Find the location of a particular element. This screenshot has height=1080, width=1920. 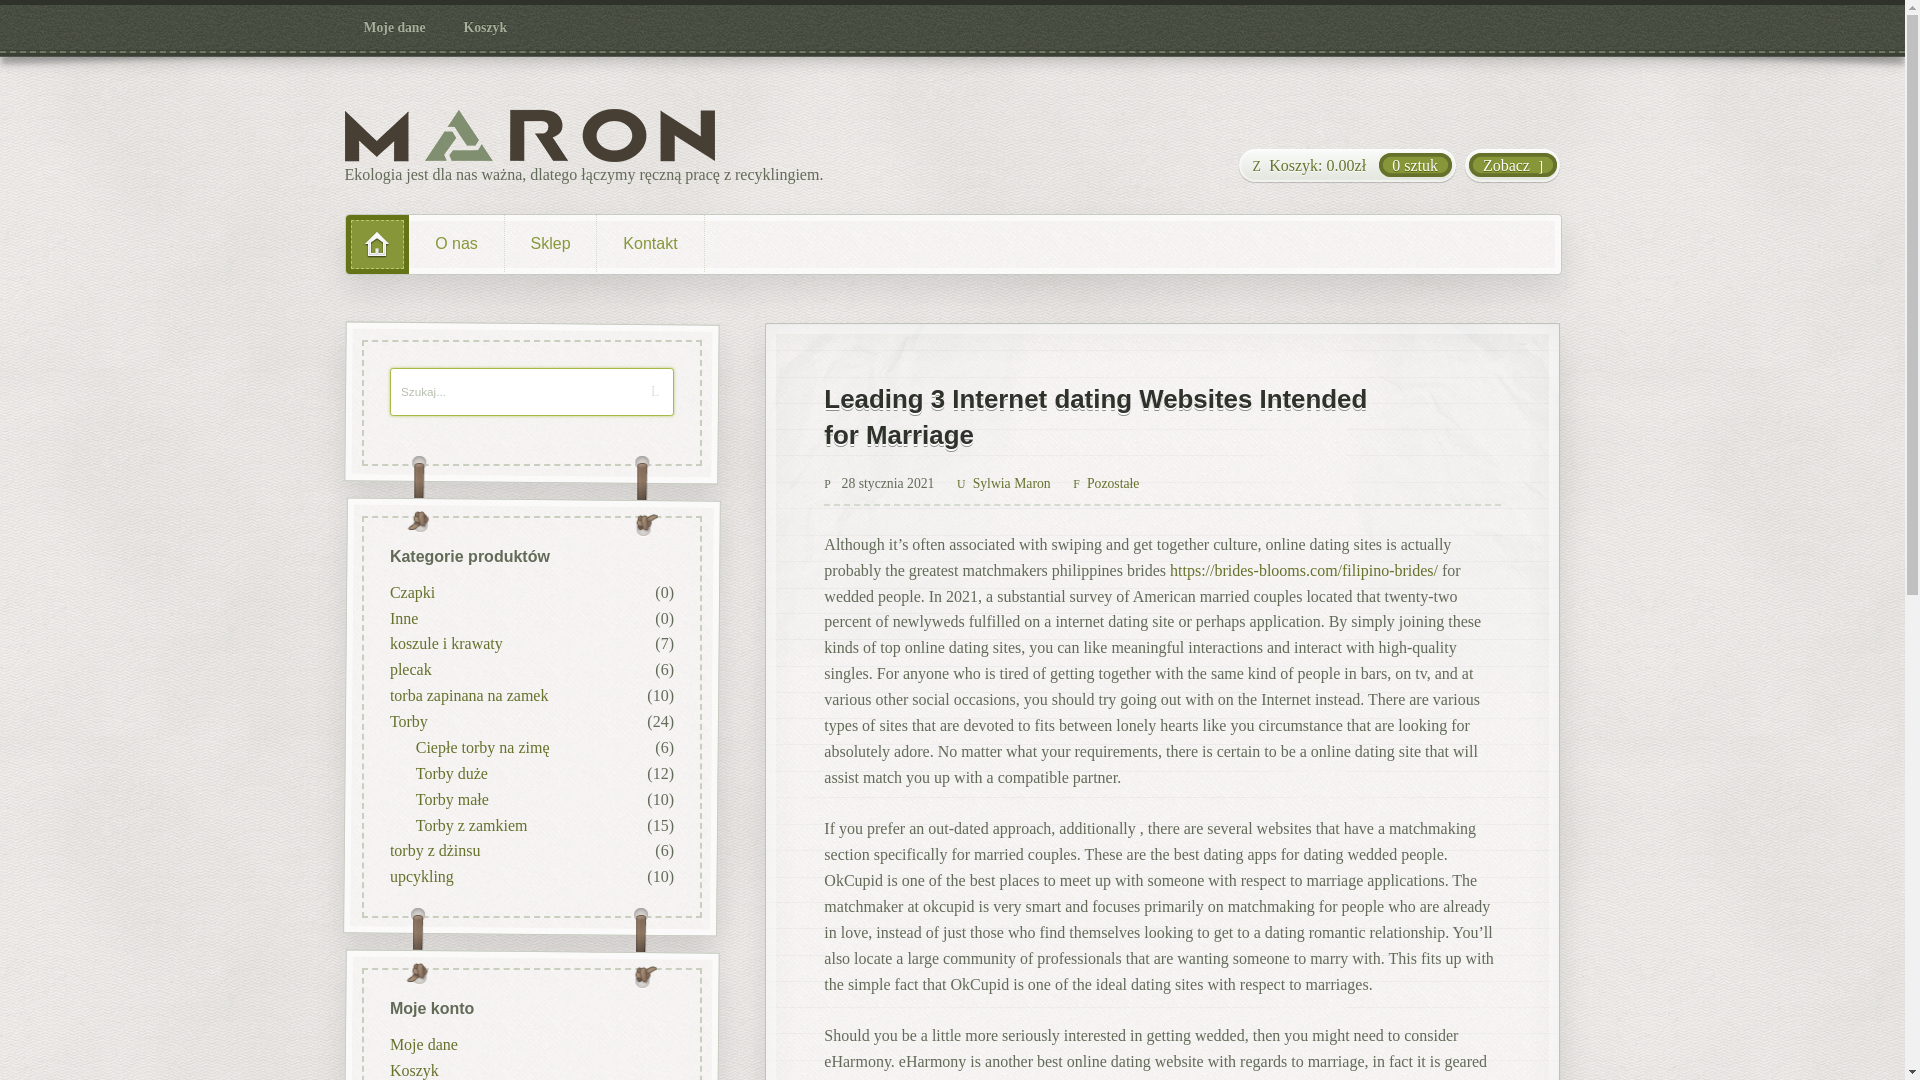

Wpisy od Sylwia Maron is located at coordinates (1003, 484).